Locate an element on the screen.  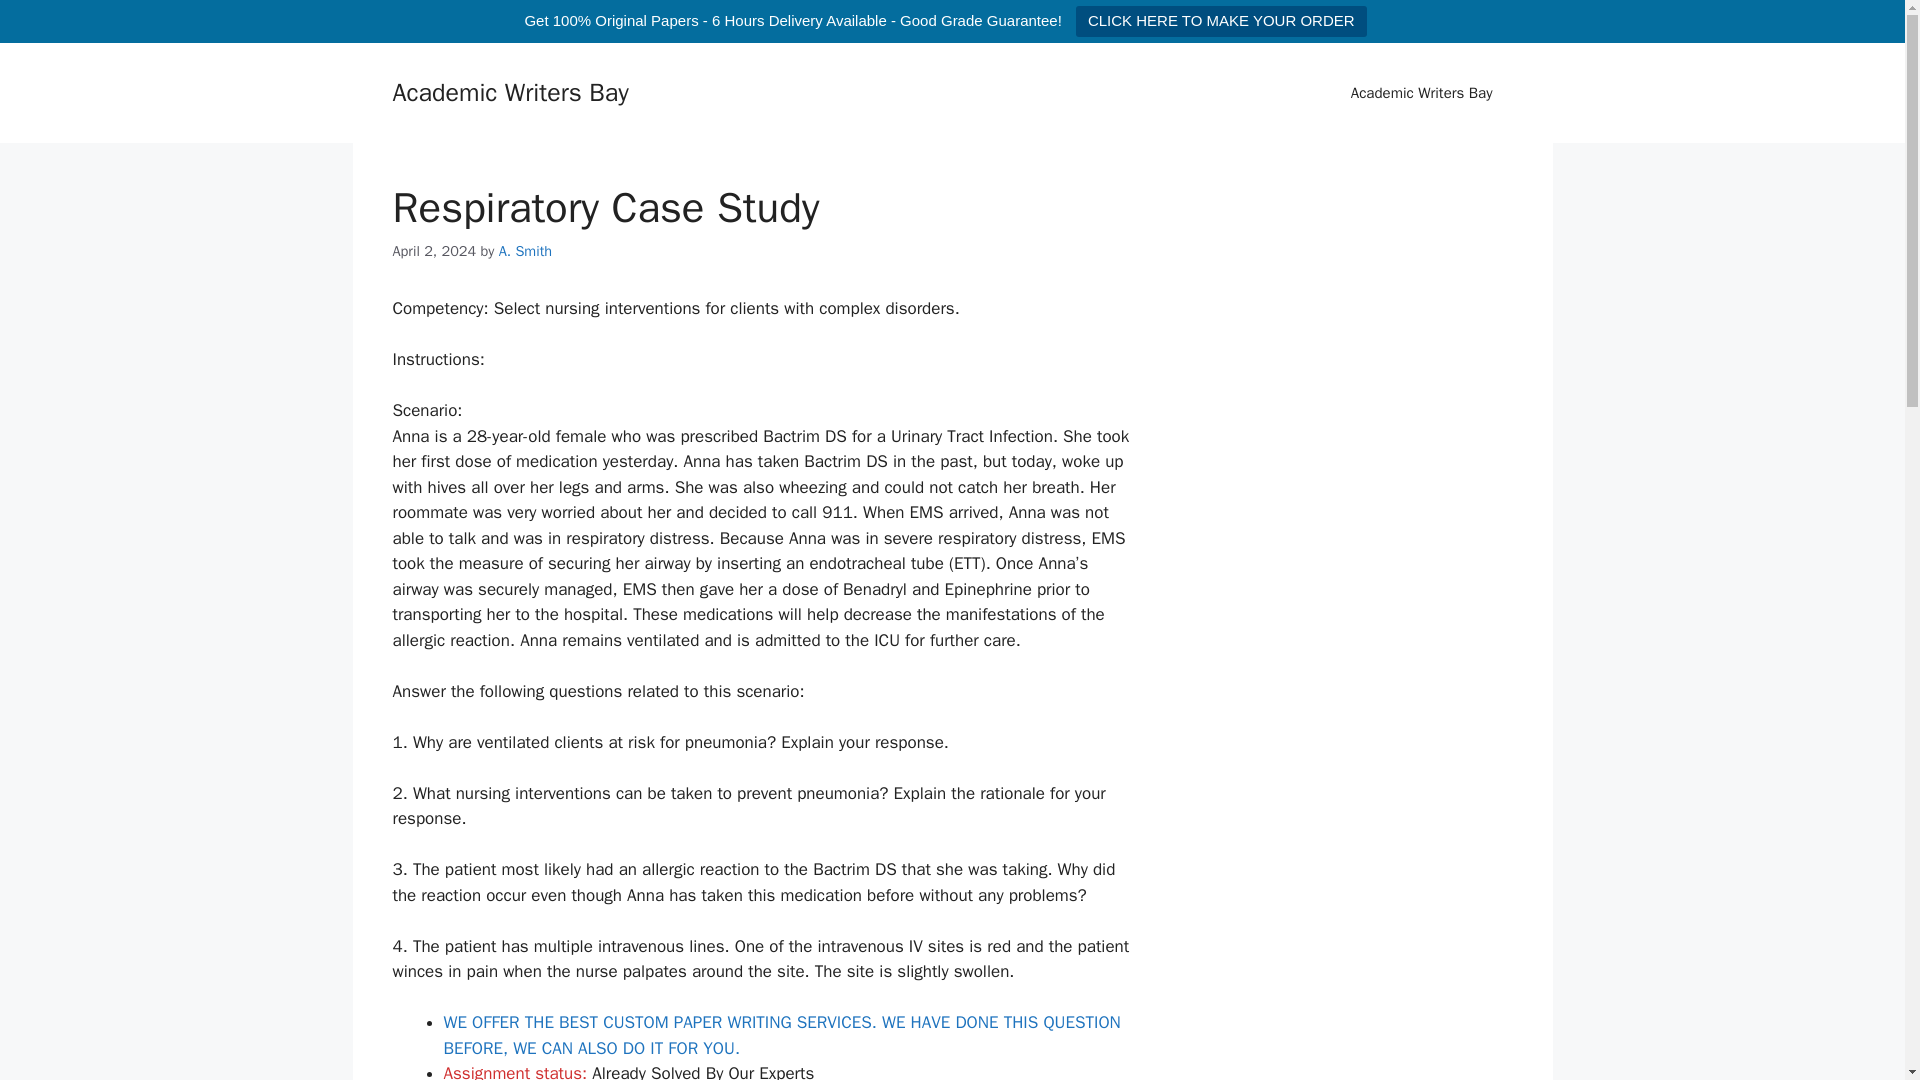
View all posts by A. Smith is located at coordinates (526, 250).